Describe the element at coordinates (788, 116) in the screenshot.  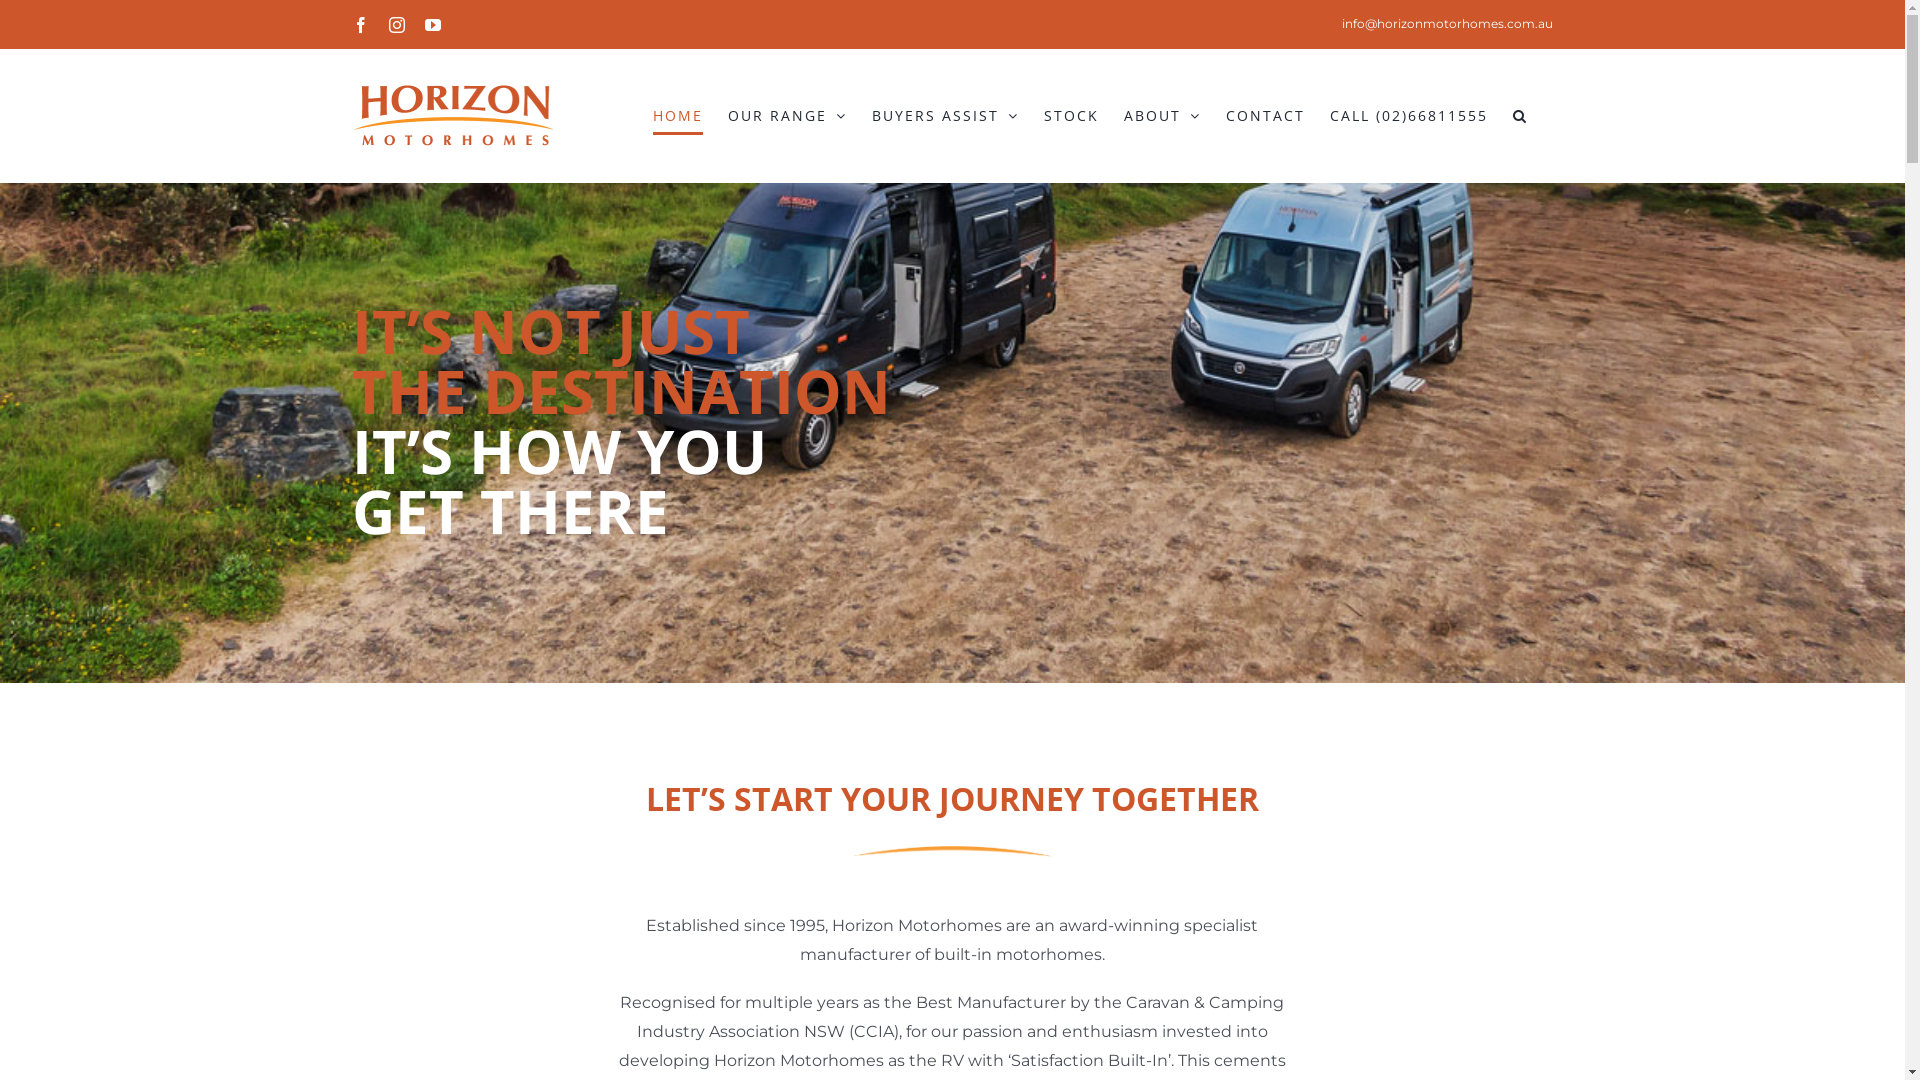
I see `OUR RANGE` at that location.